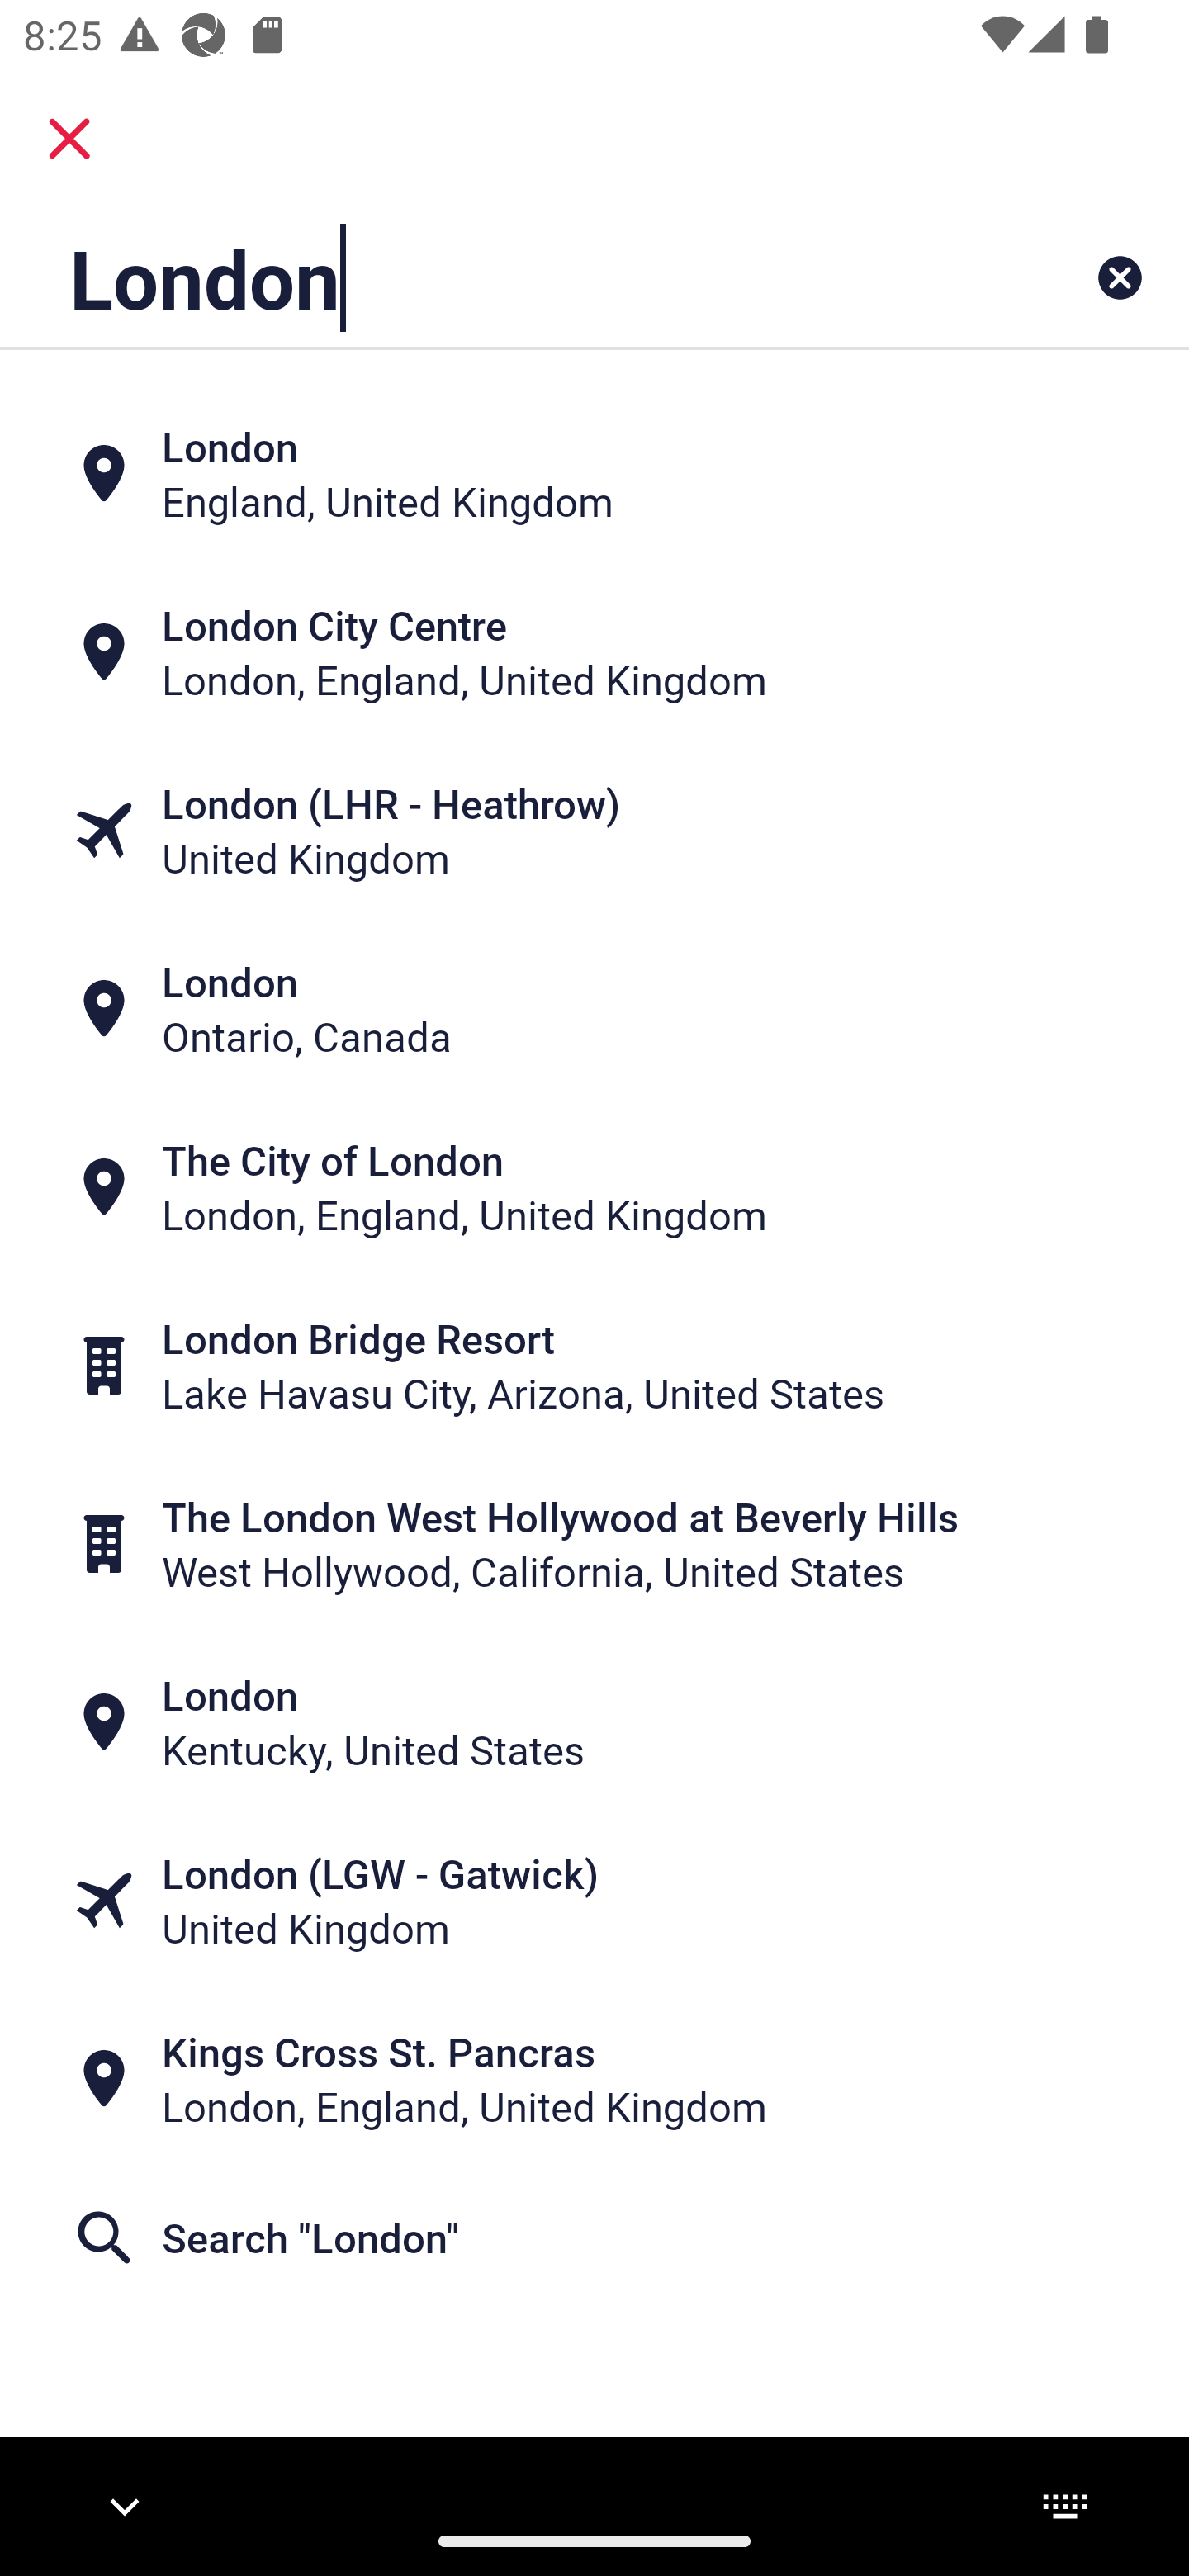 This screenshot has width=1189, height=2576. What do you see at coordinates (594, 1899) in the screenshot?
I see `London (LGW - Gatwick) United Kingdom` at bounding box center [594, 1899].